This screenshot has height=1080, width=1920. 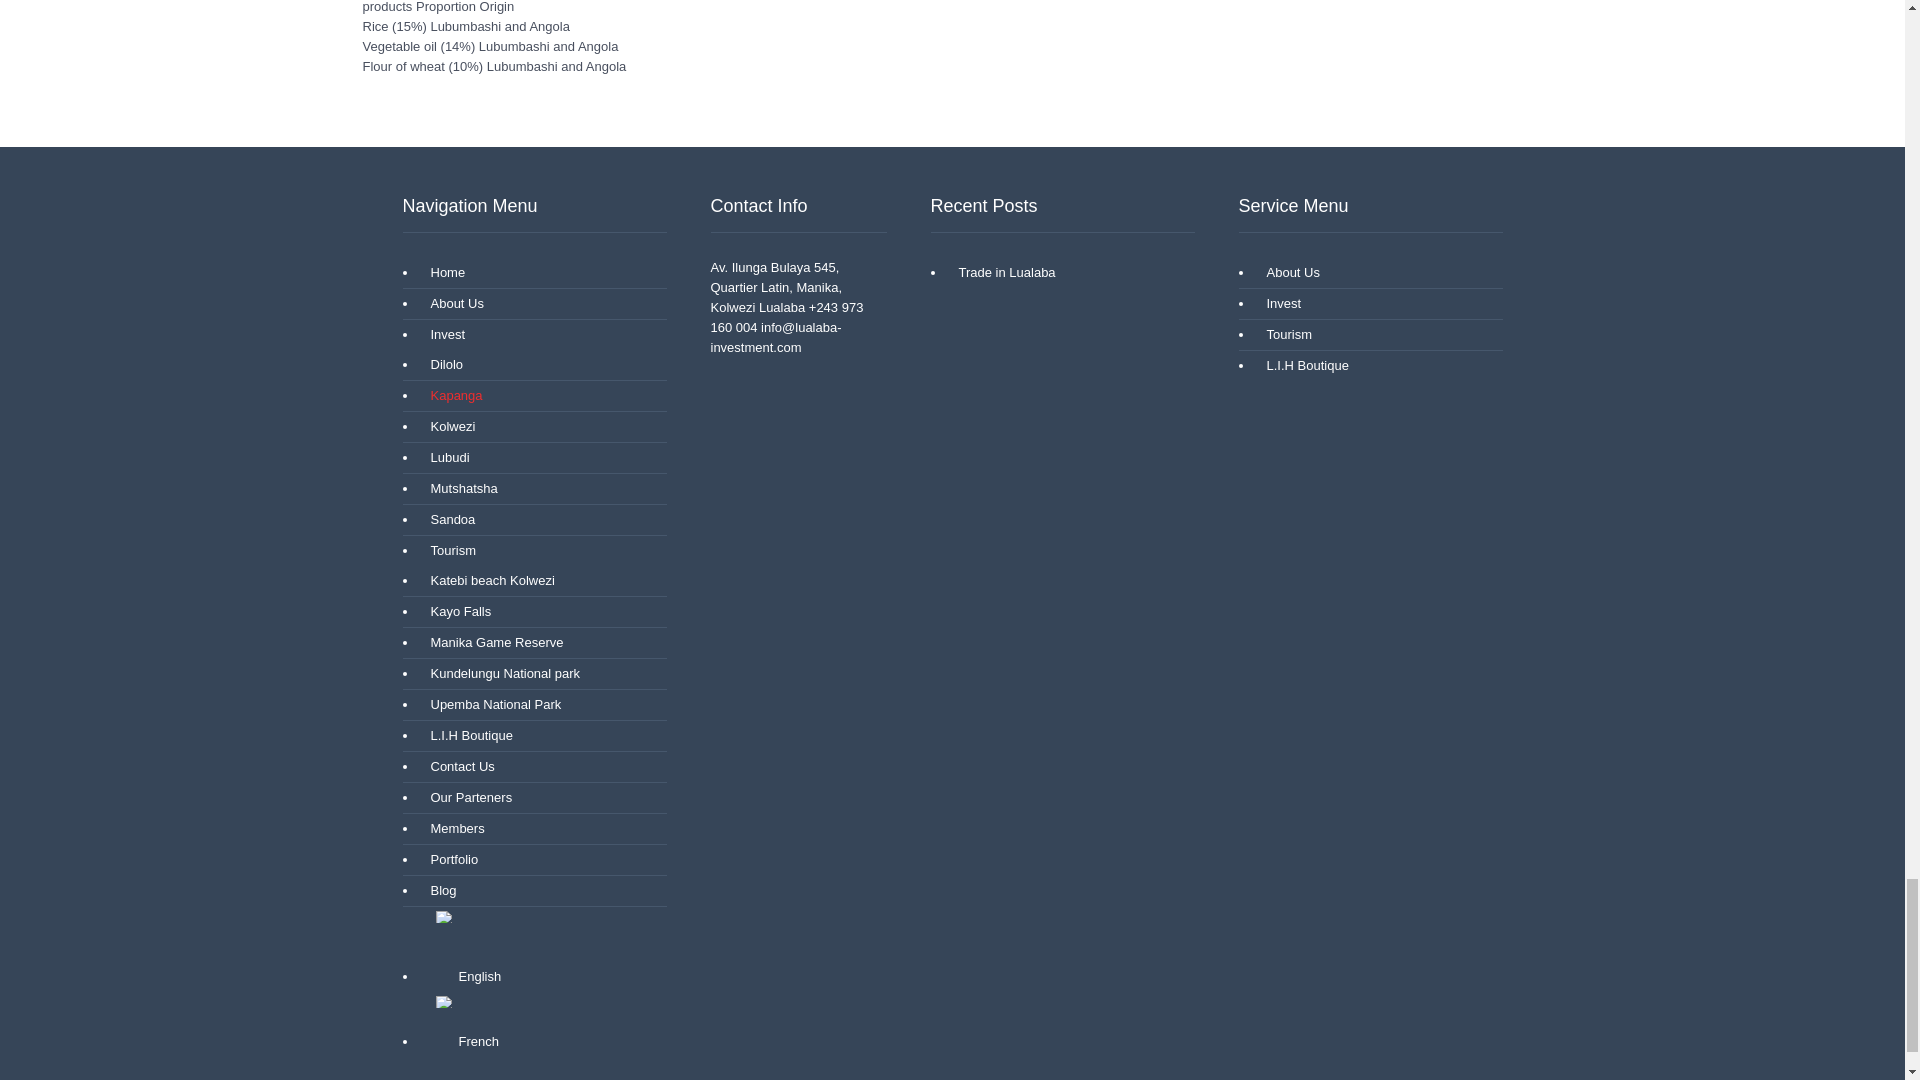 I want to click on Kolwezi, so click(x=447, y=426).